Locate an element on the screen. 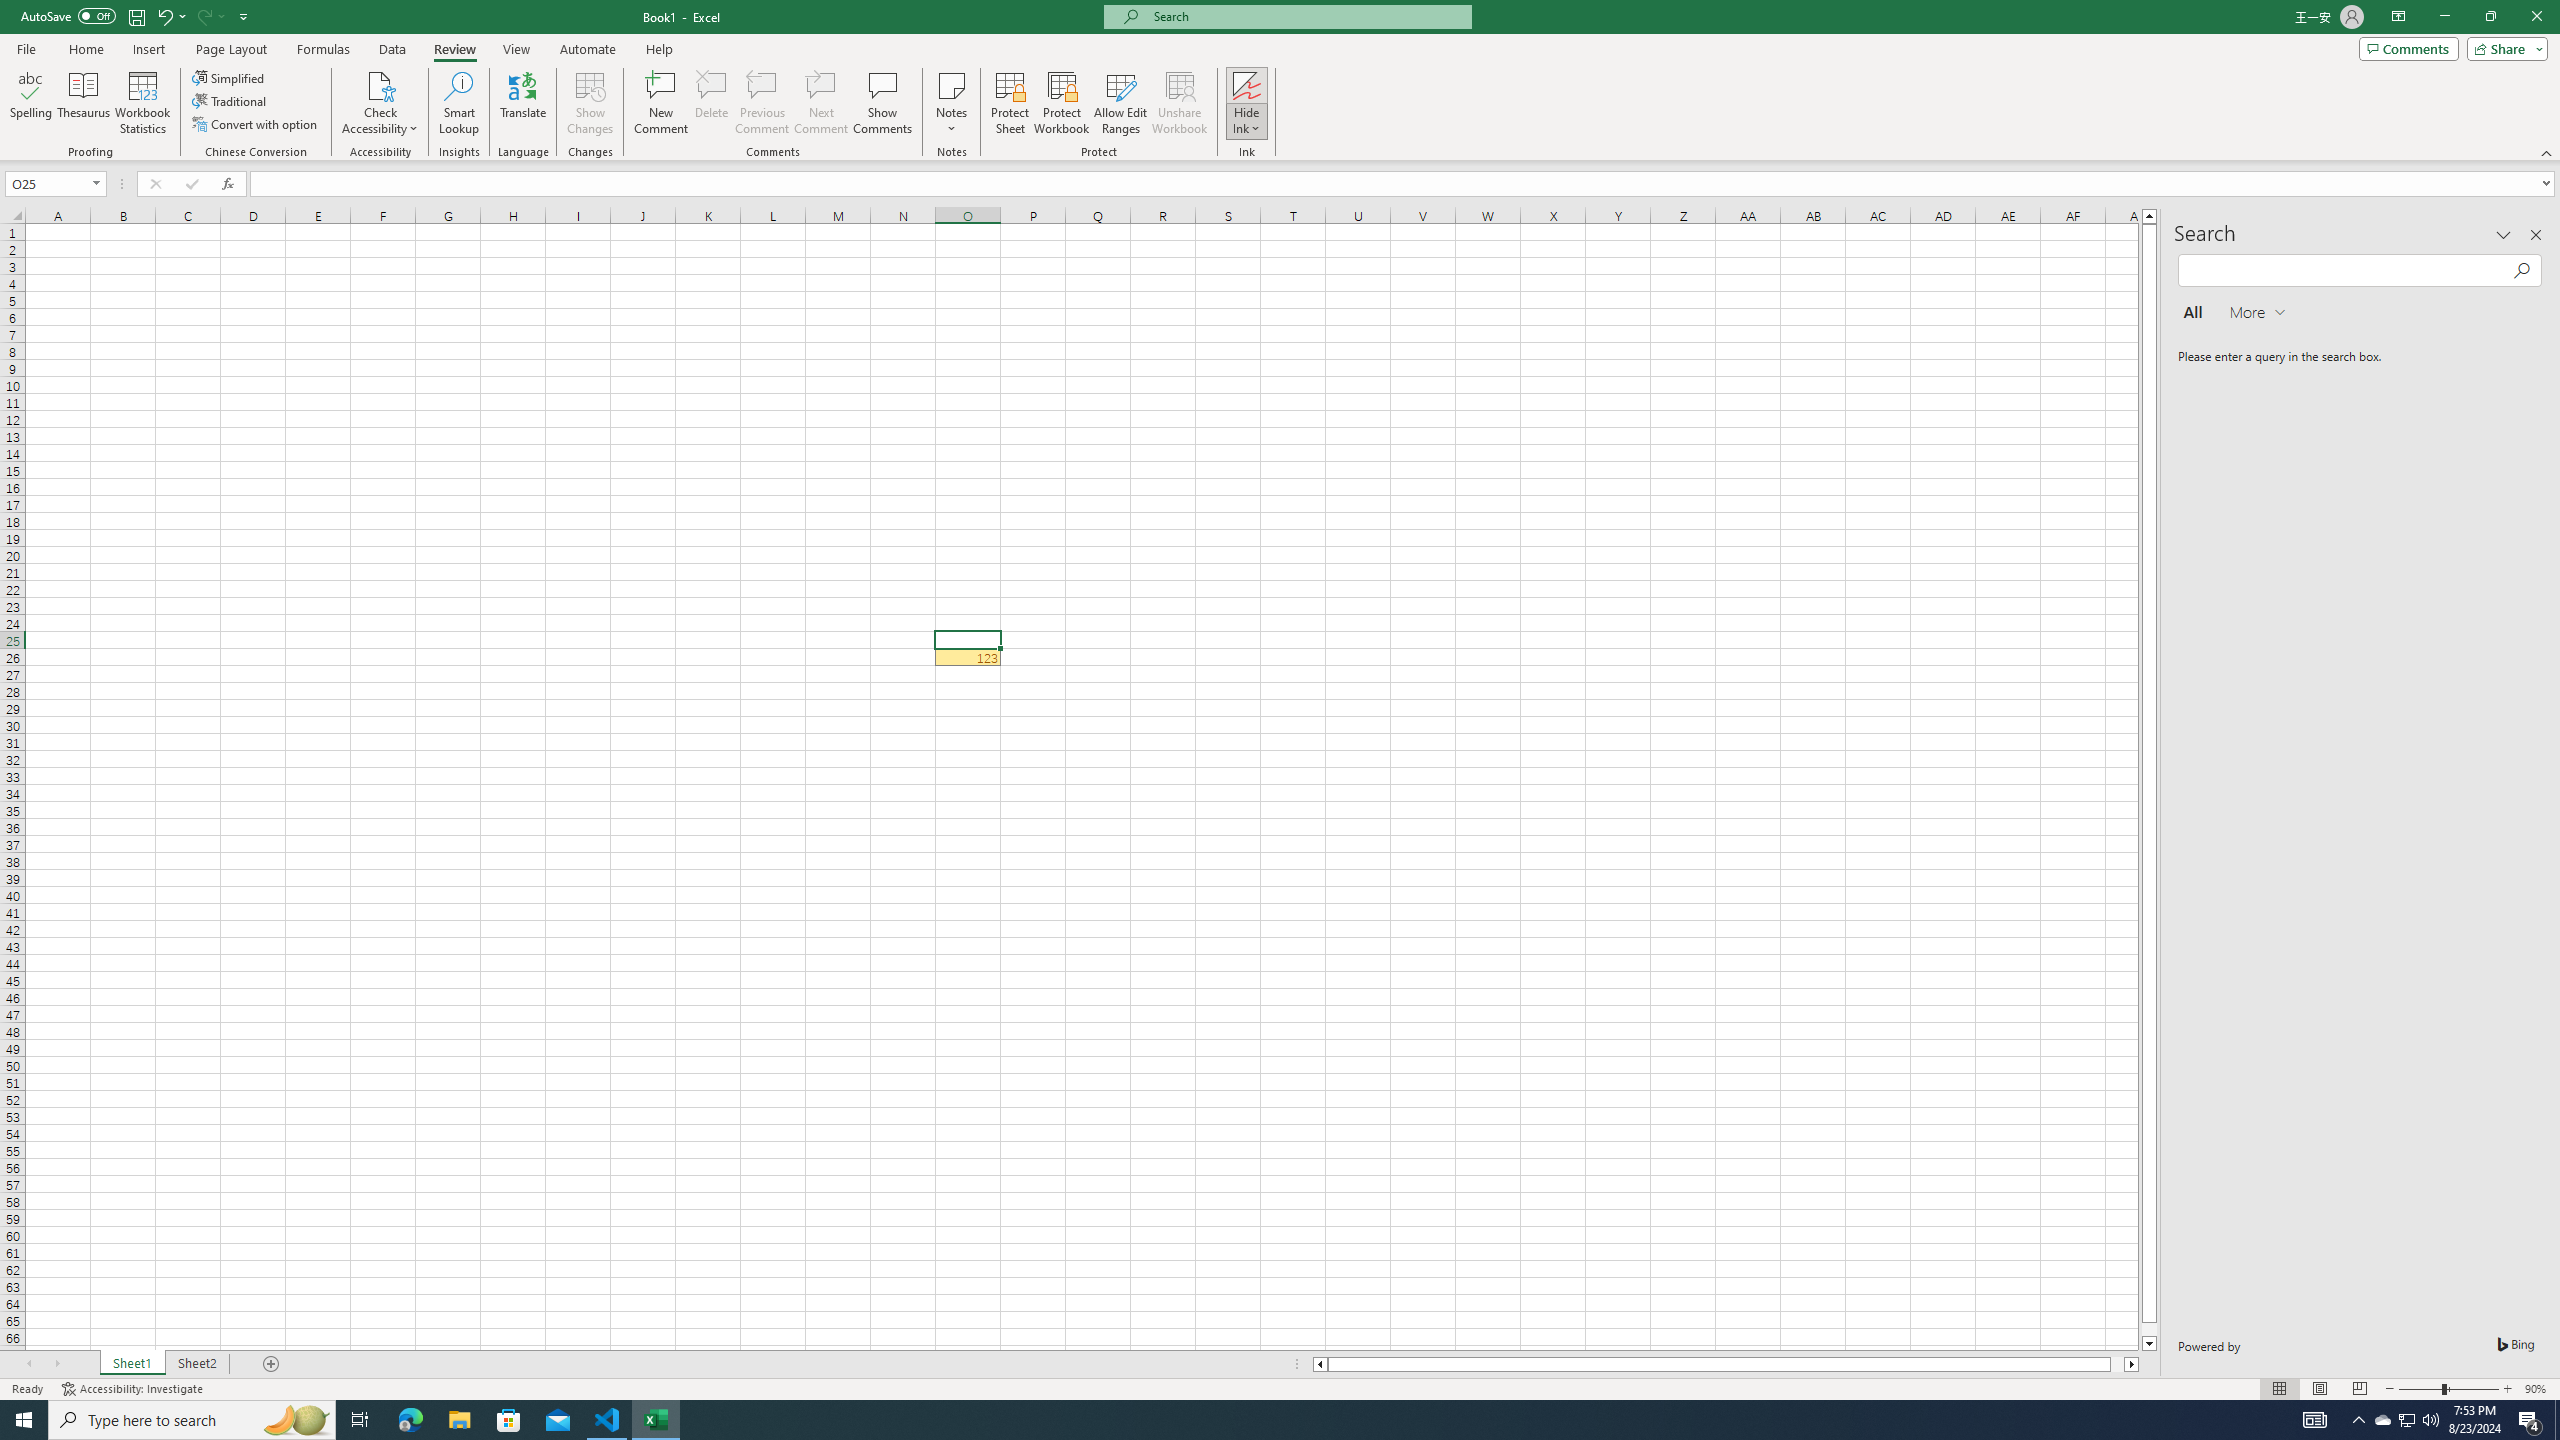 This screenshot has width=2560, height=1440. View is located at coordinates (515, 49).